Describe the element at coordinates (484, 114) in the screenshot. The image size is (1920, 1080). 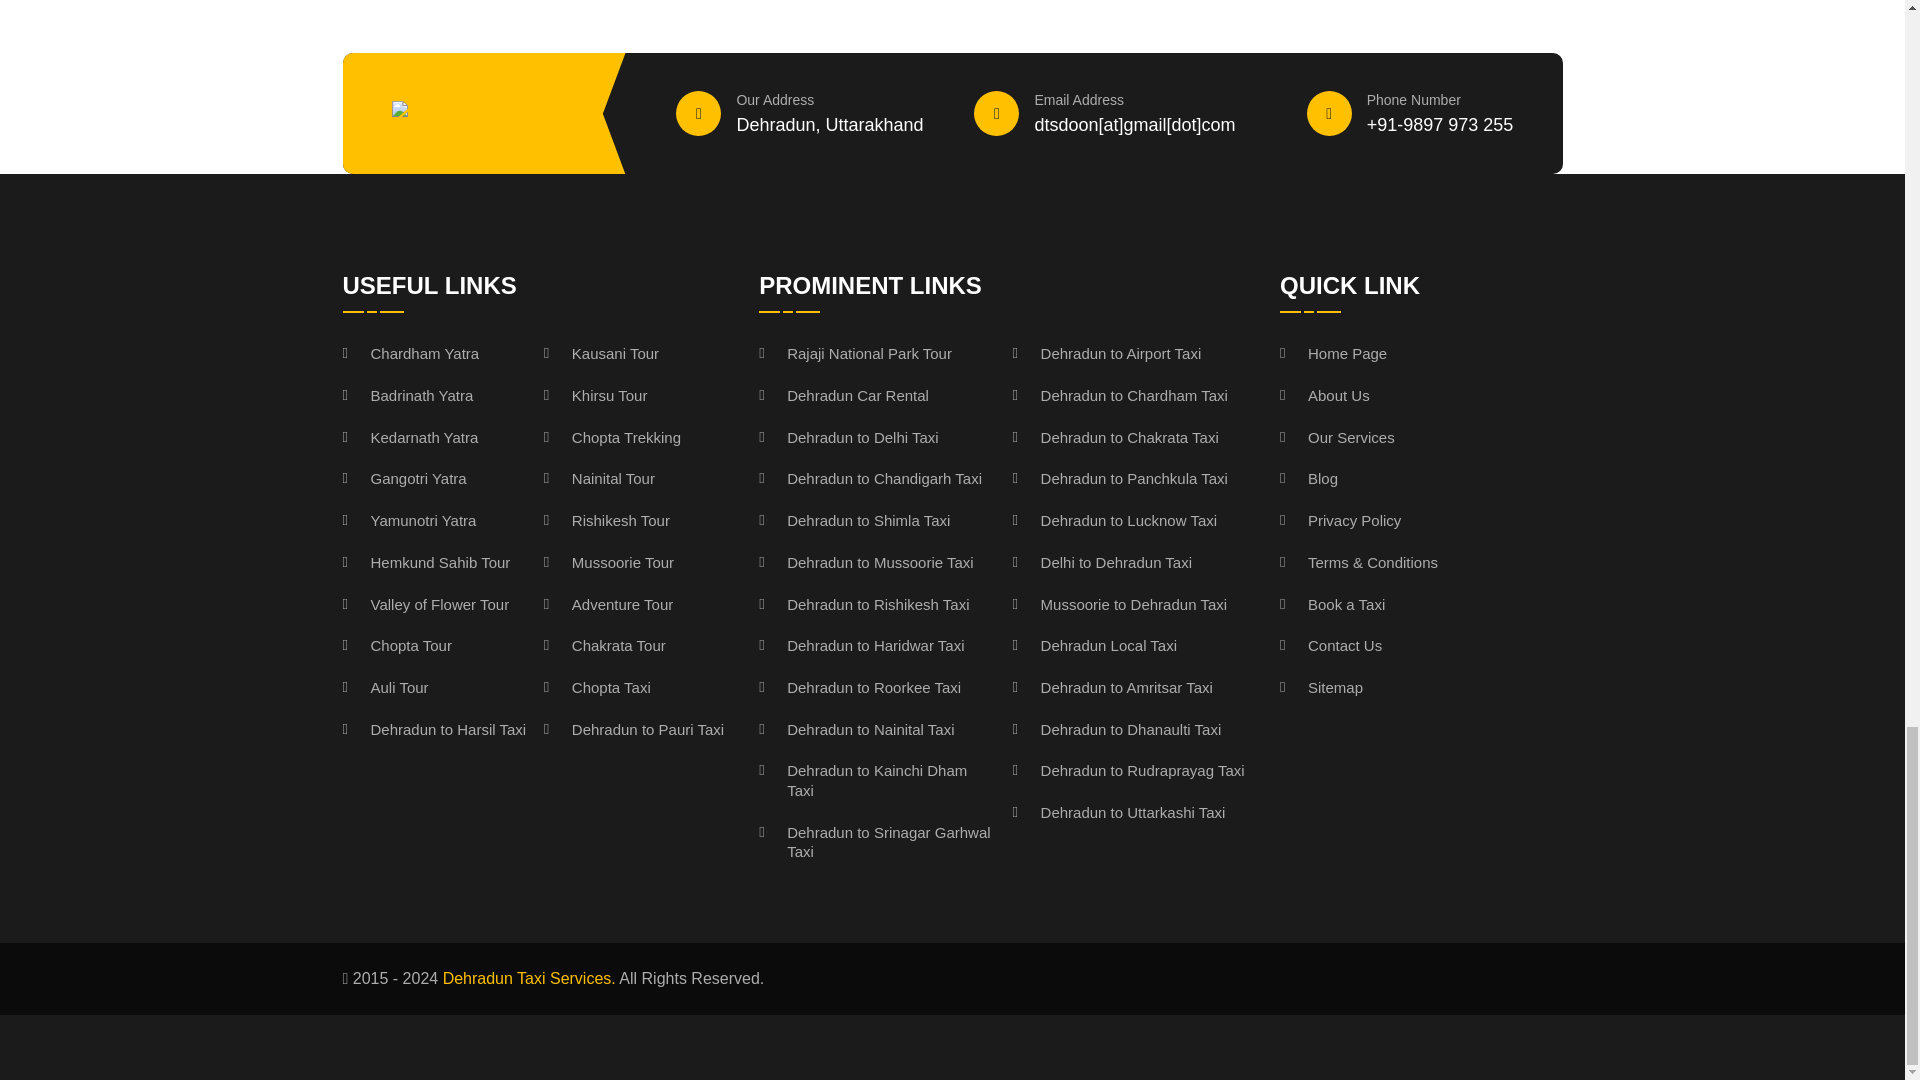
I see `Dehradun Taxi Services Logo` at that location.